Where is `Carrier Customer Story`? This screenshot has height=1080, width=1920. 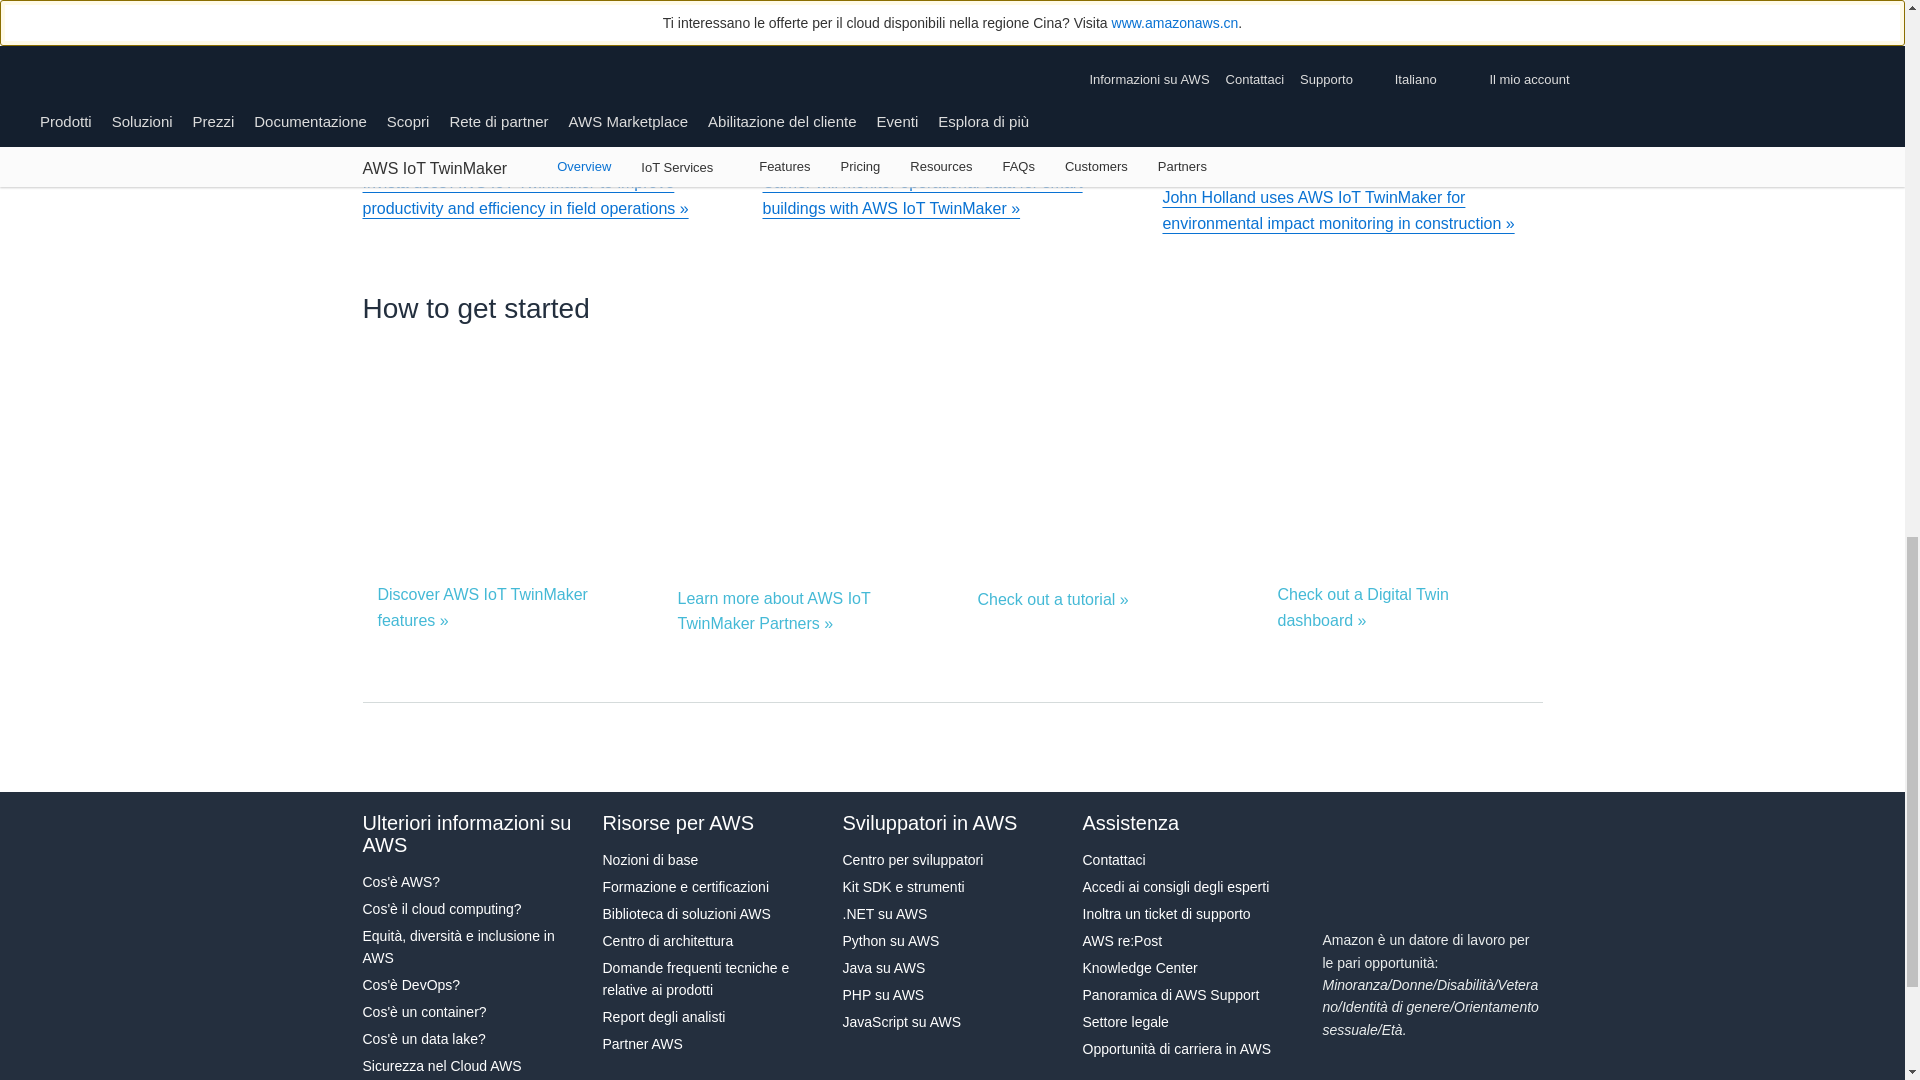
Carrier Customer Story is located at coordinates (952, 132).